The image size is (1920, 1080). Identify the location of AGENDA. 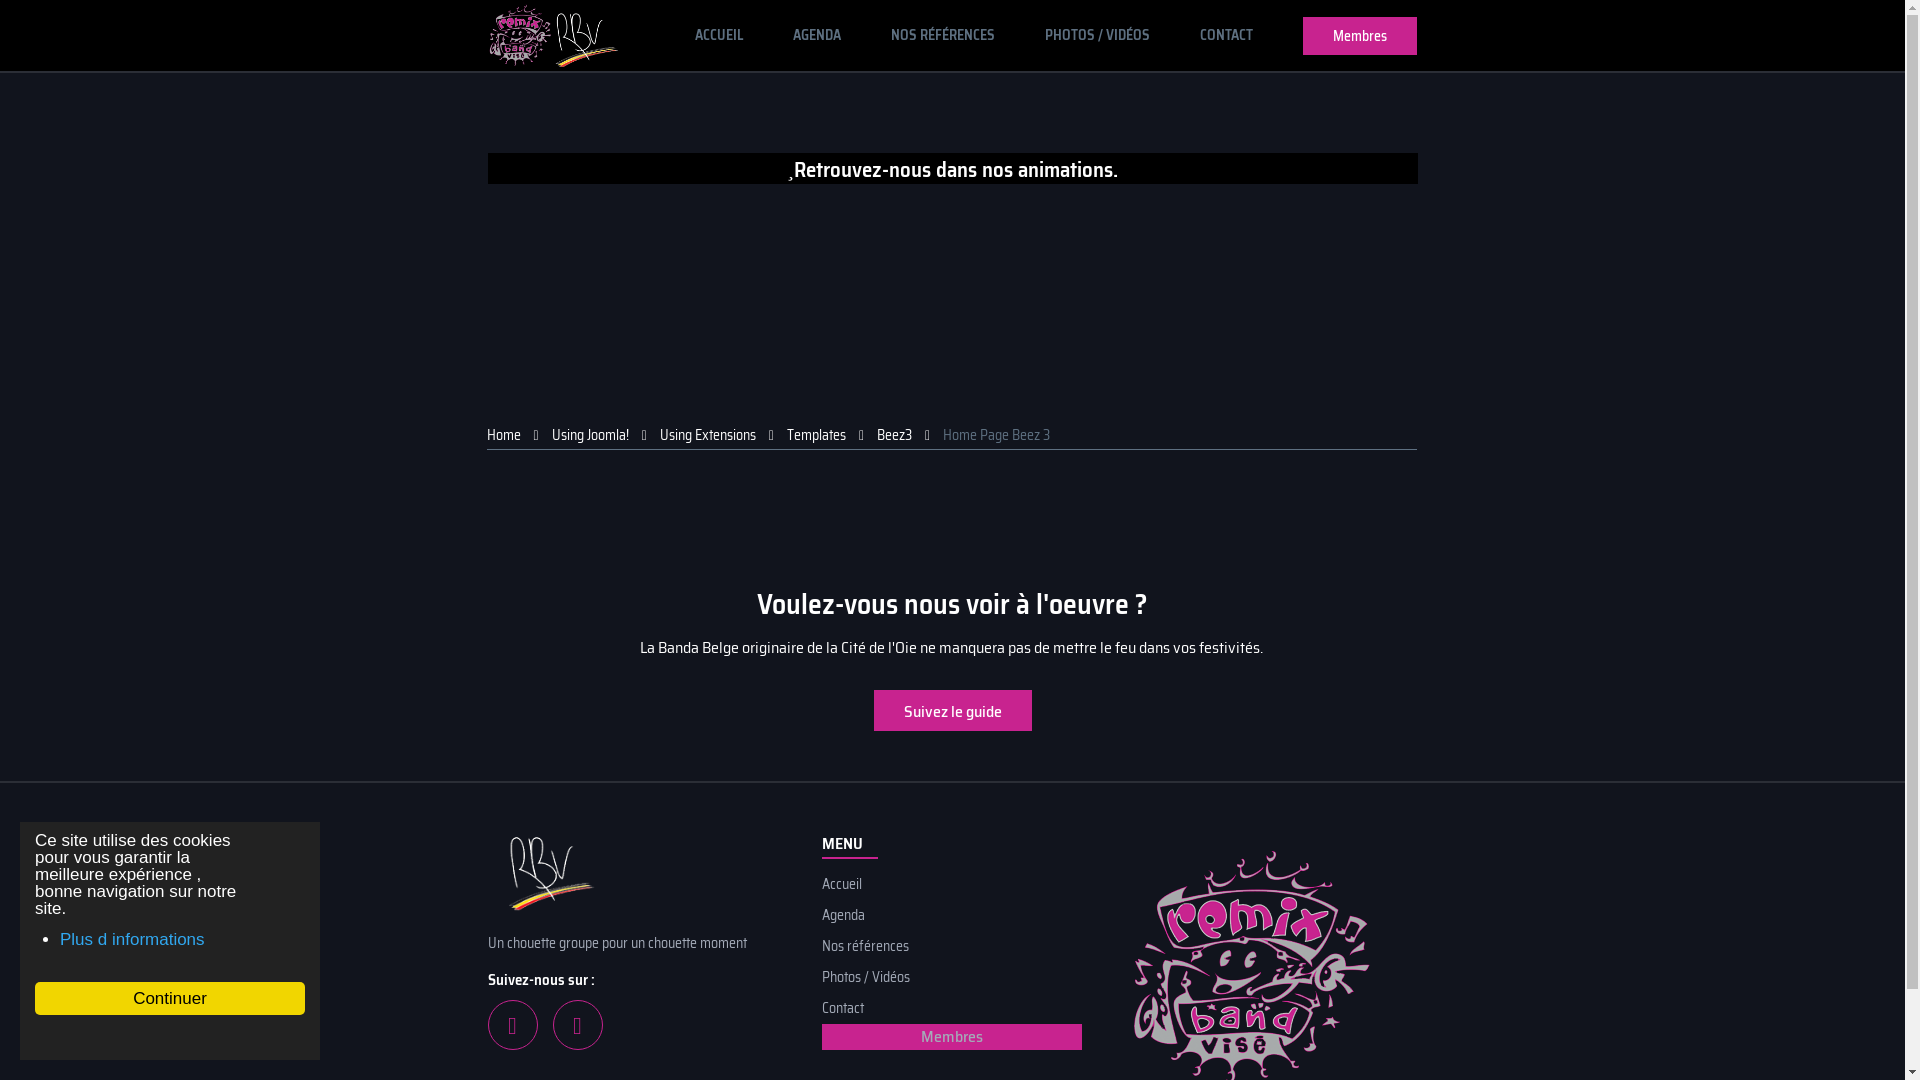
(817, 36).